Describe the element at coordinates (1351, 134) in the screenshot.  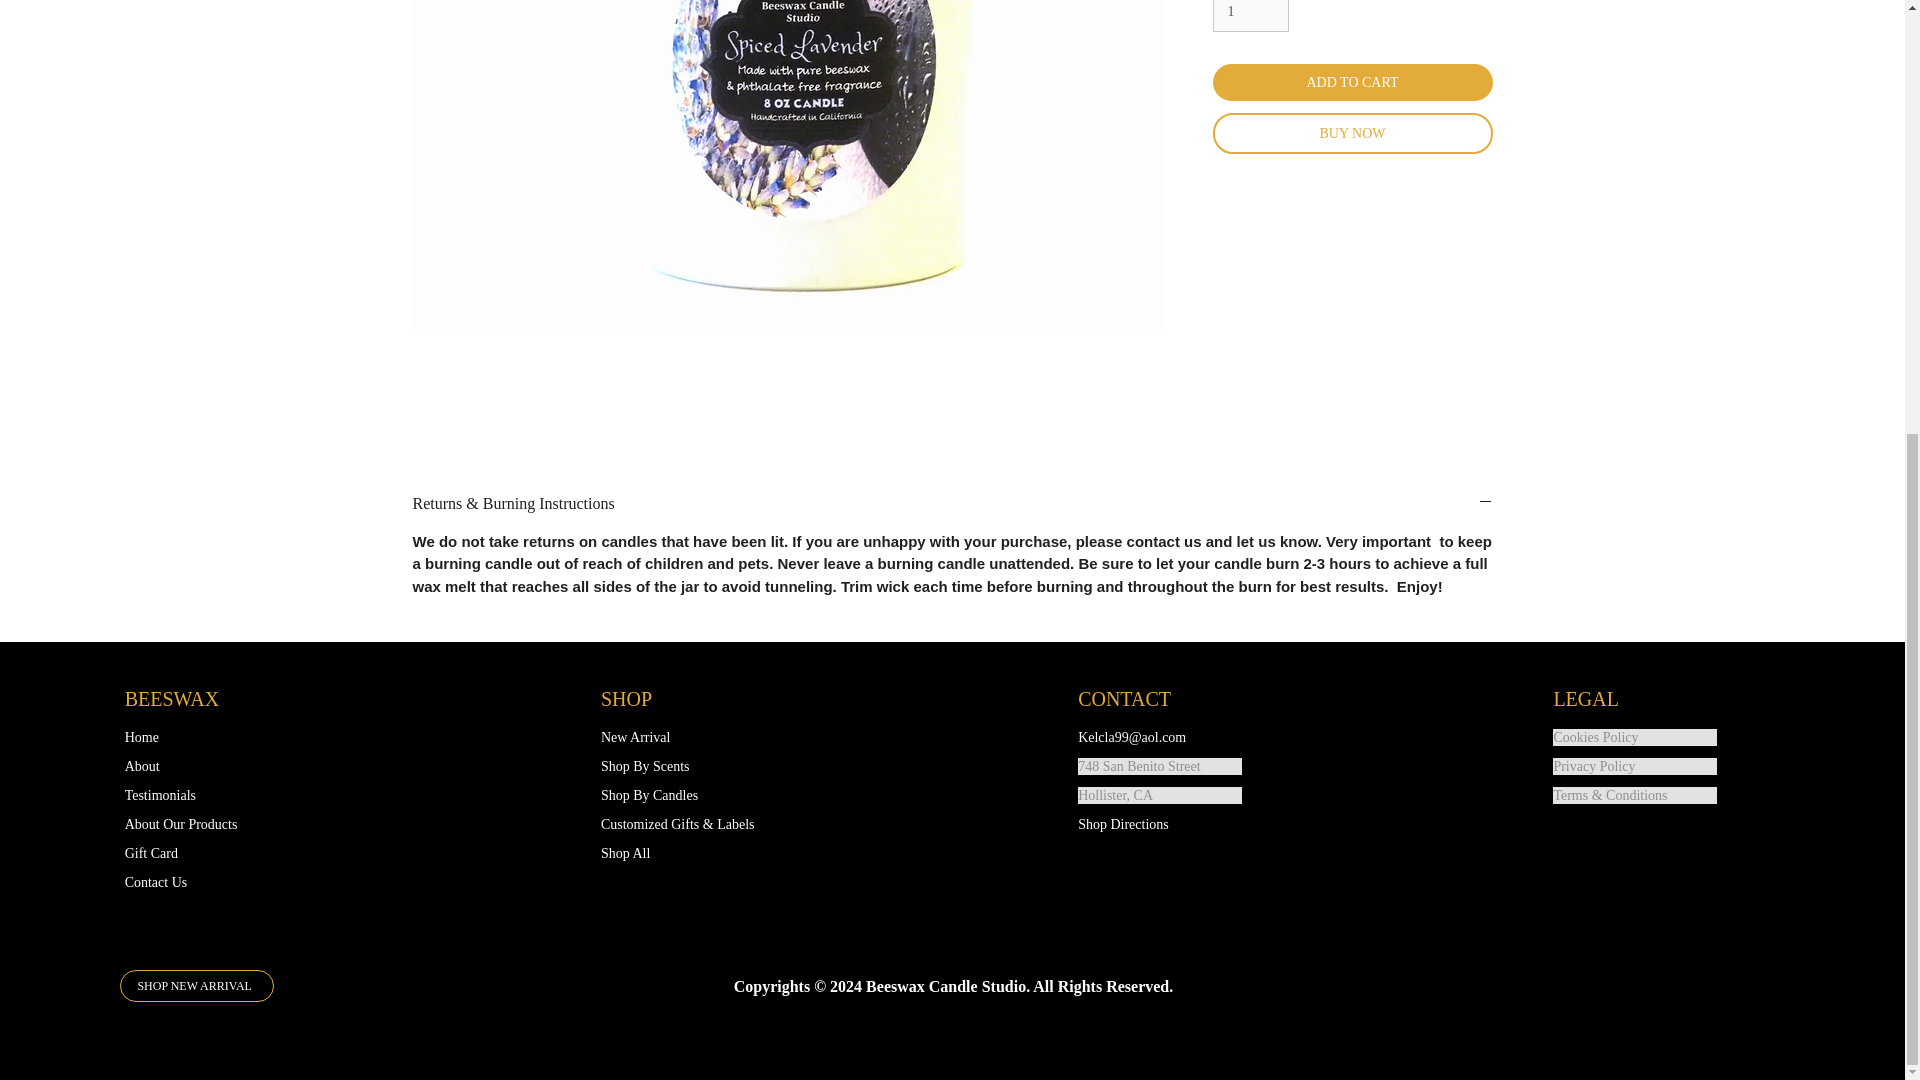
I see `BUY NOW` at that location.